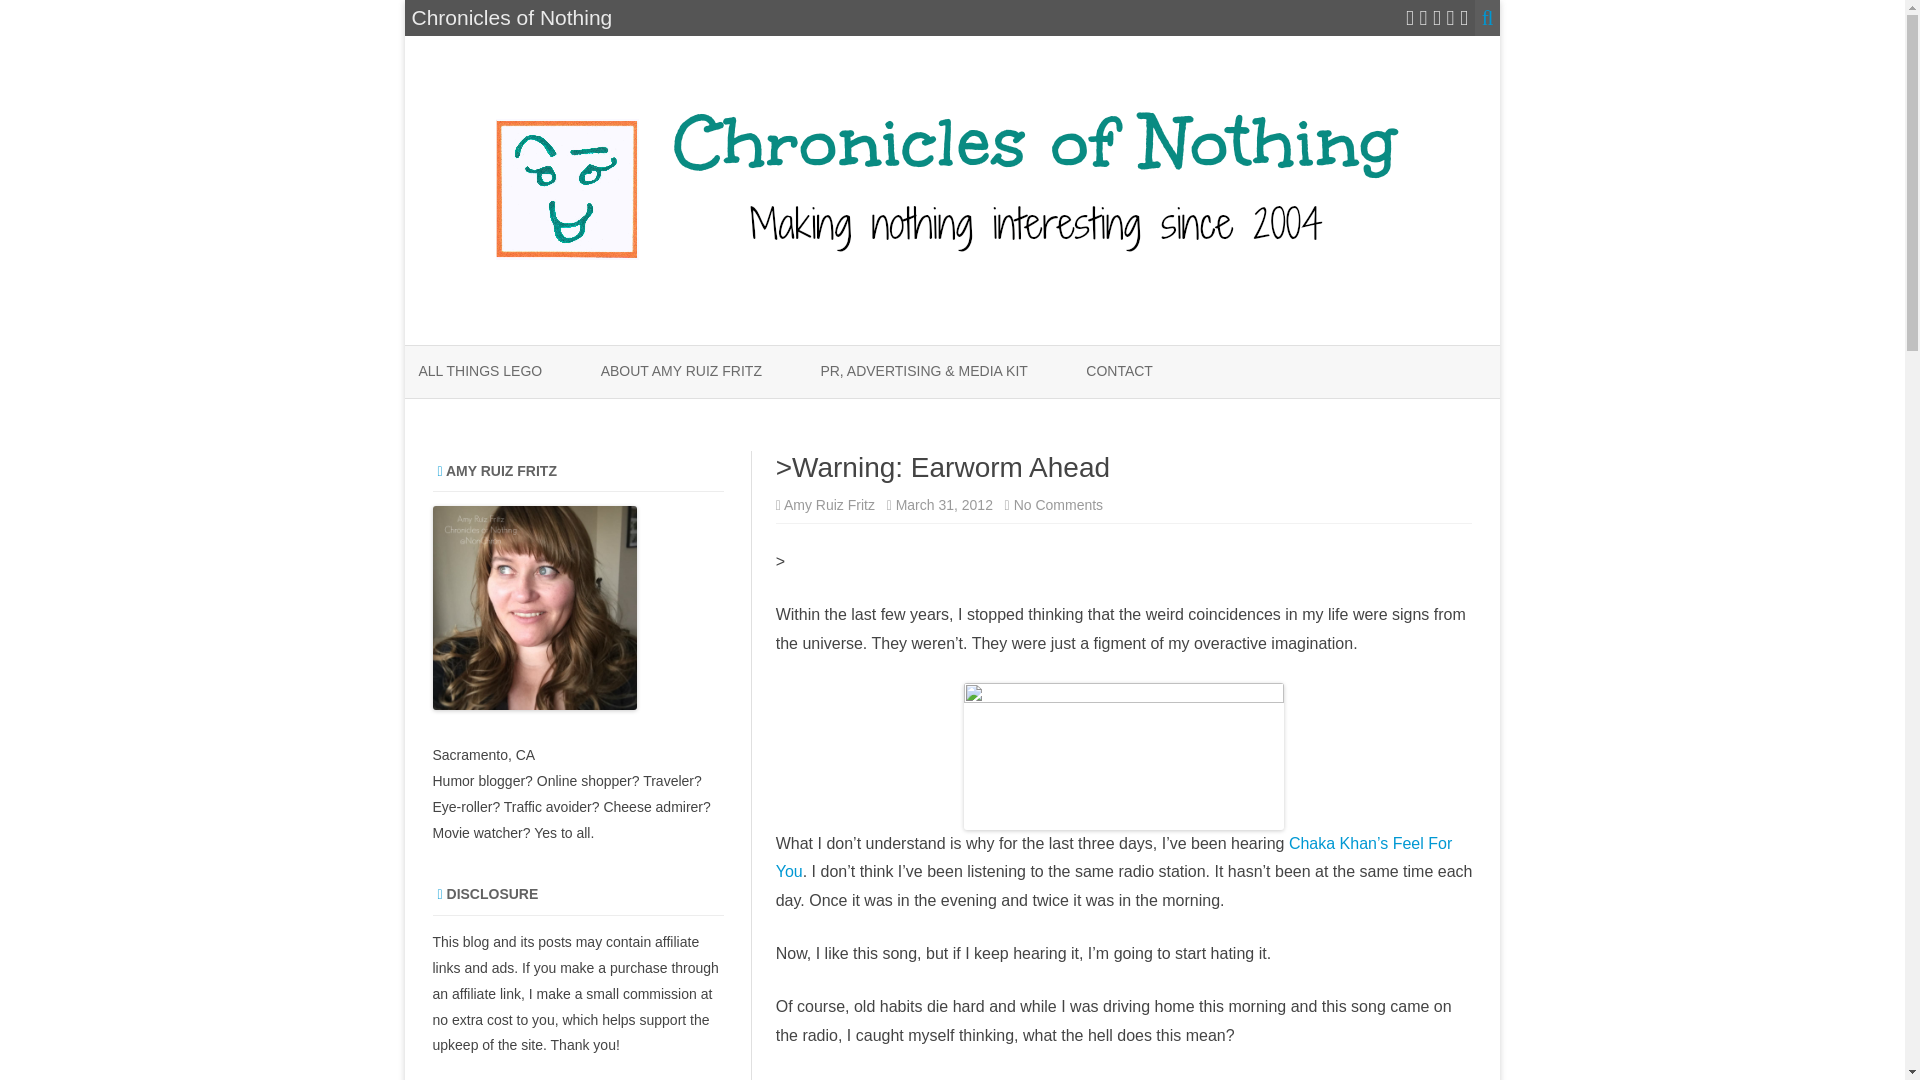 Image resolution: width=1920 pixels, height=1080 pixels. Describe the element at coordinates (480, 372) in the screenshot. I see `ALL THINGS LEGO` at that location.